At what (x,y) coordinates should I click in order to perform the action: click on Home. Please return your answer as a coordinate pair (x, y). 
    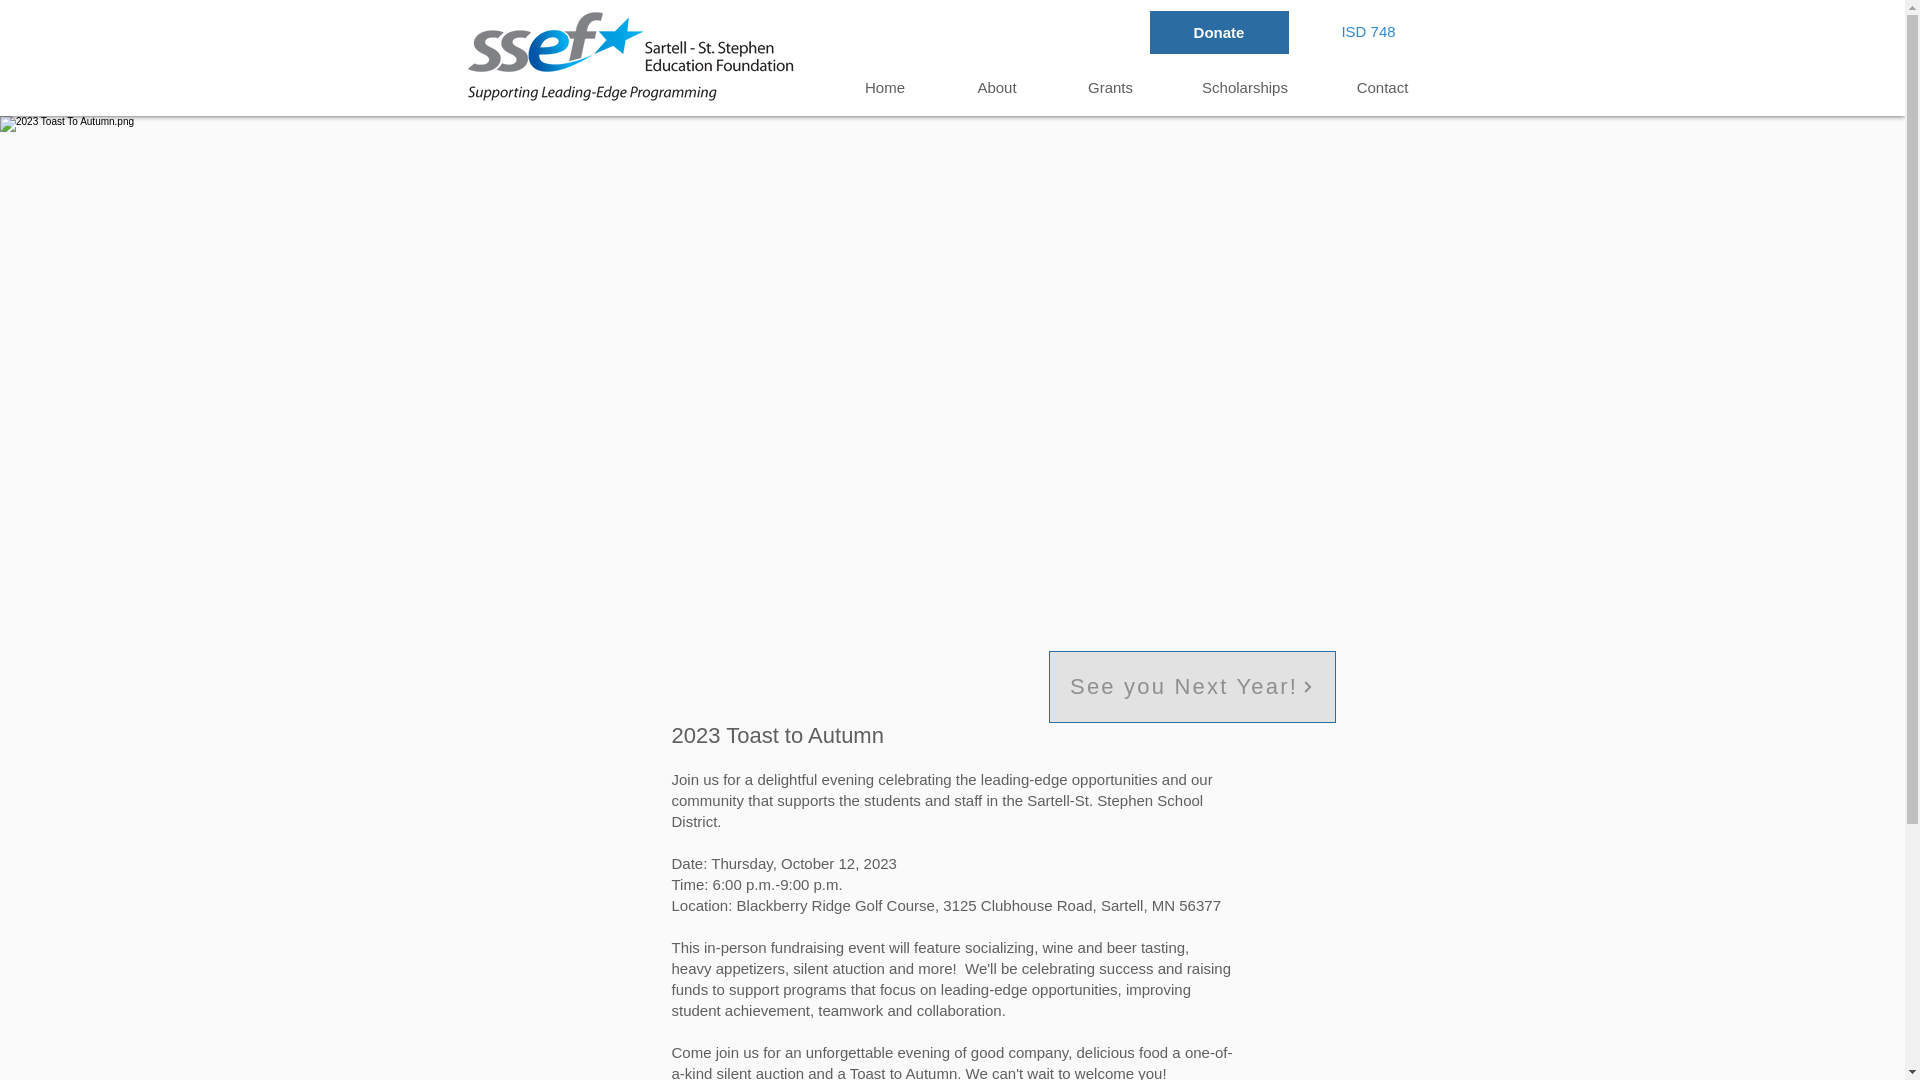
    Looking at the image, I should click on (884, 87).